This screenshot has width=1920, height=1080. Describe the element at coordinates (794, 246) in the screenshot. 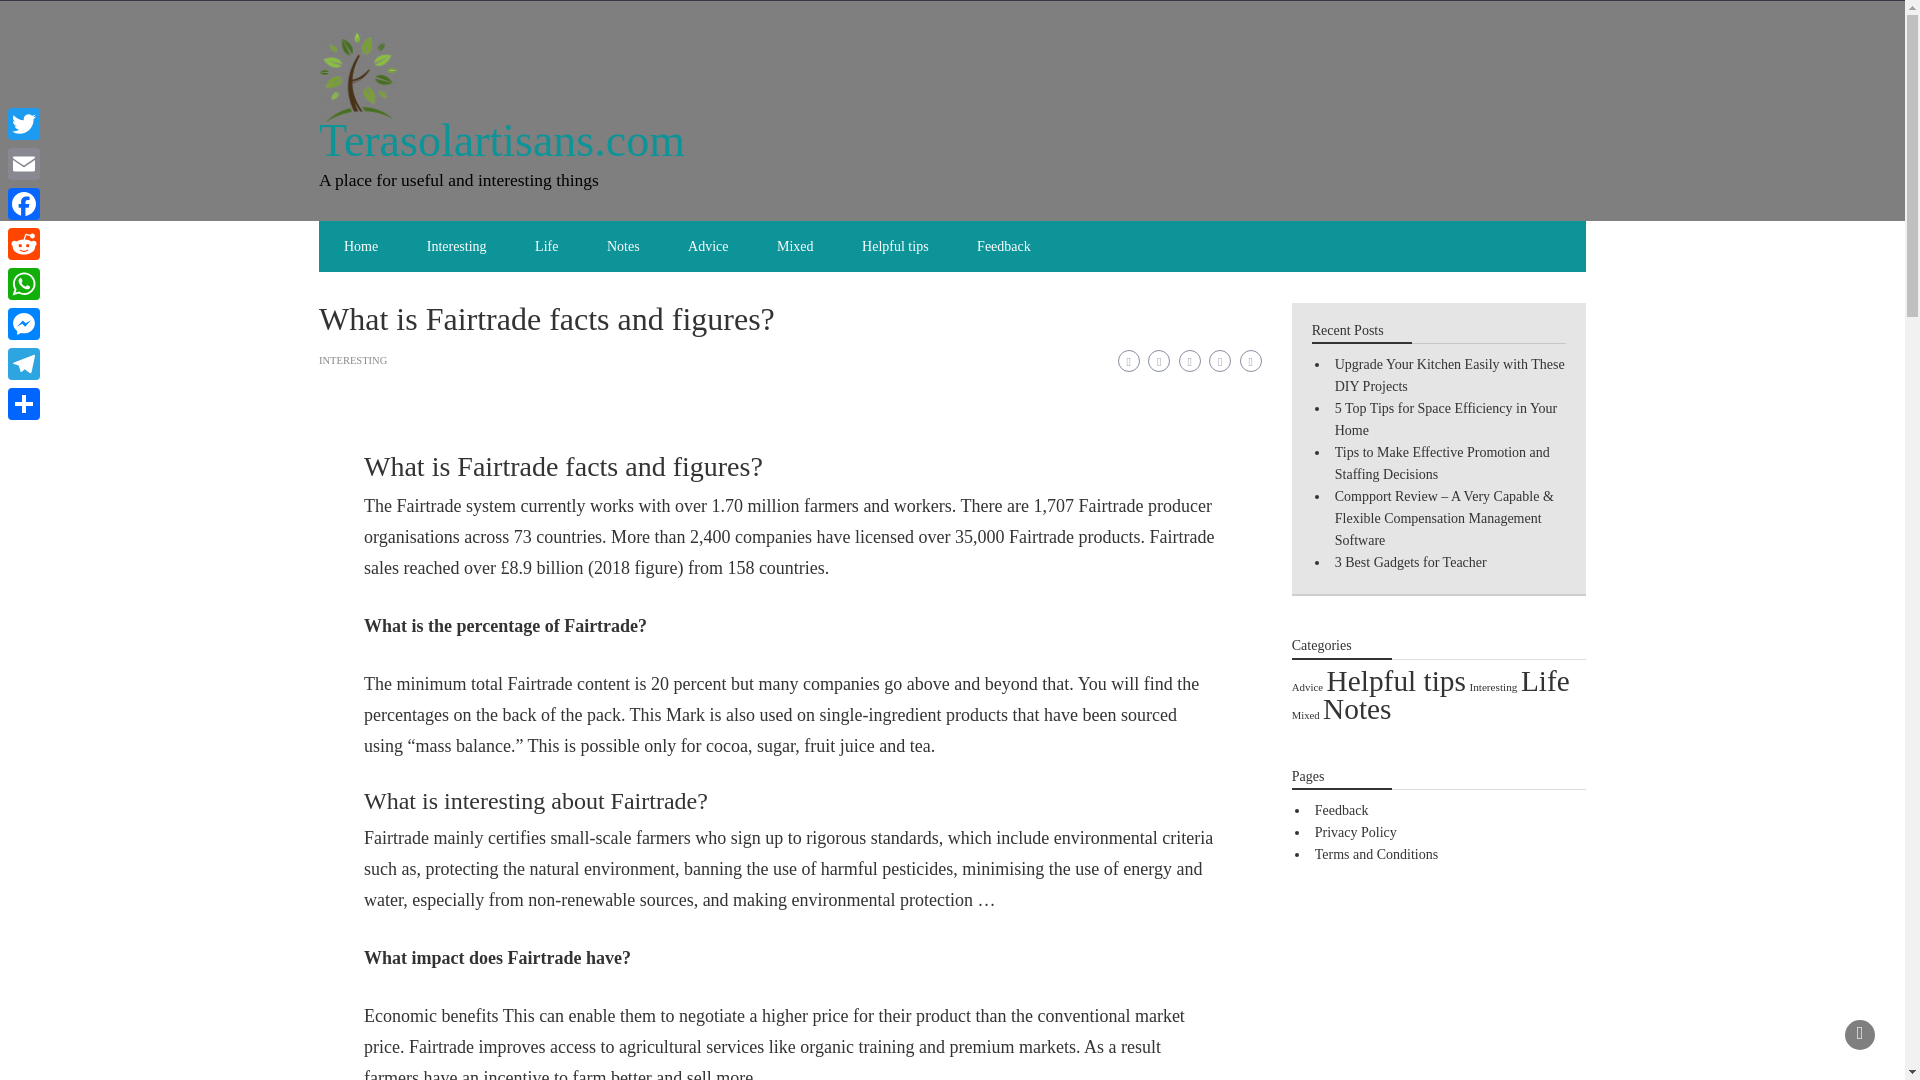

I see `Mixed` at that location.